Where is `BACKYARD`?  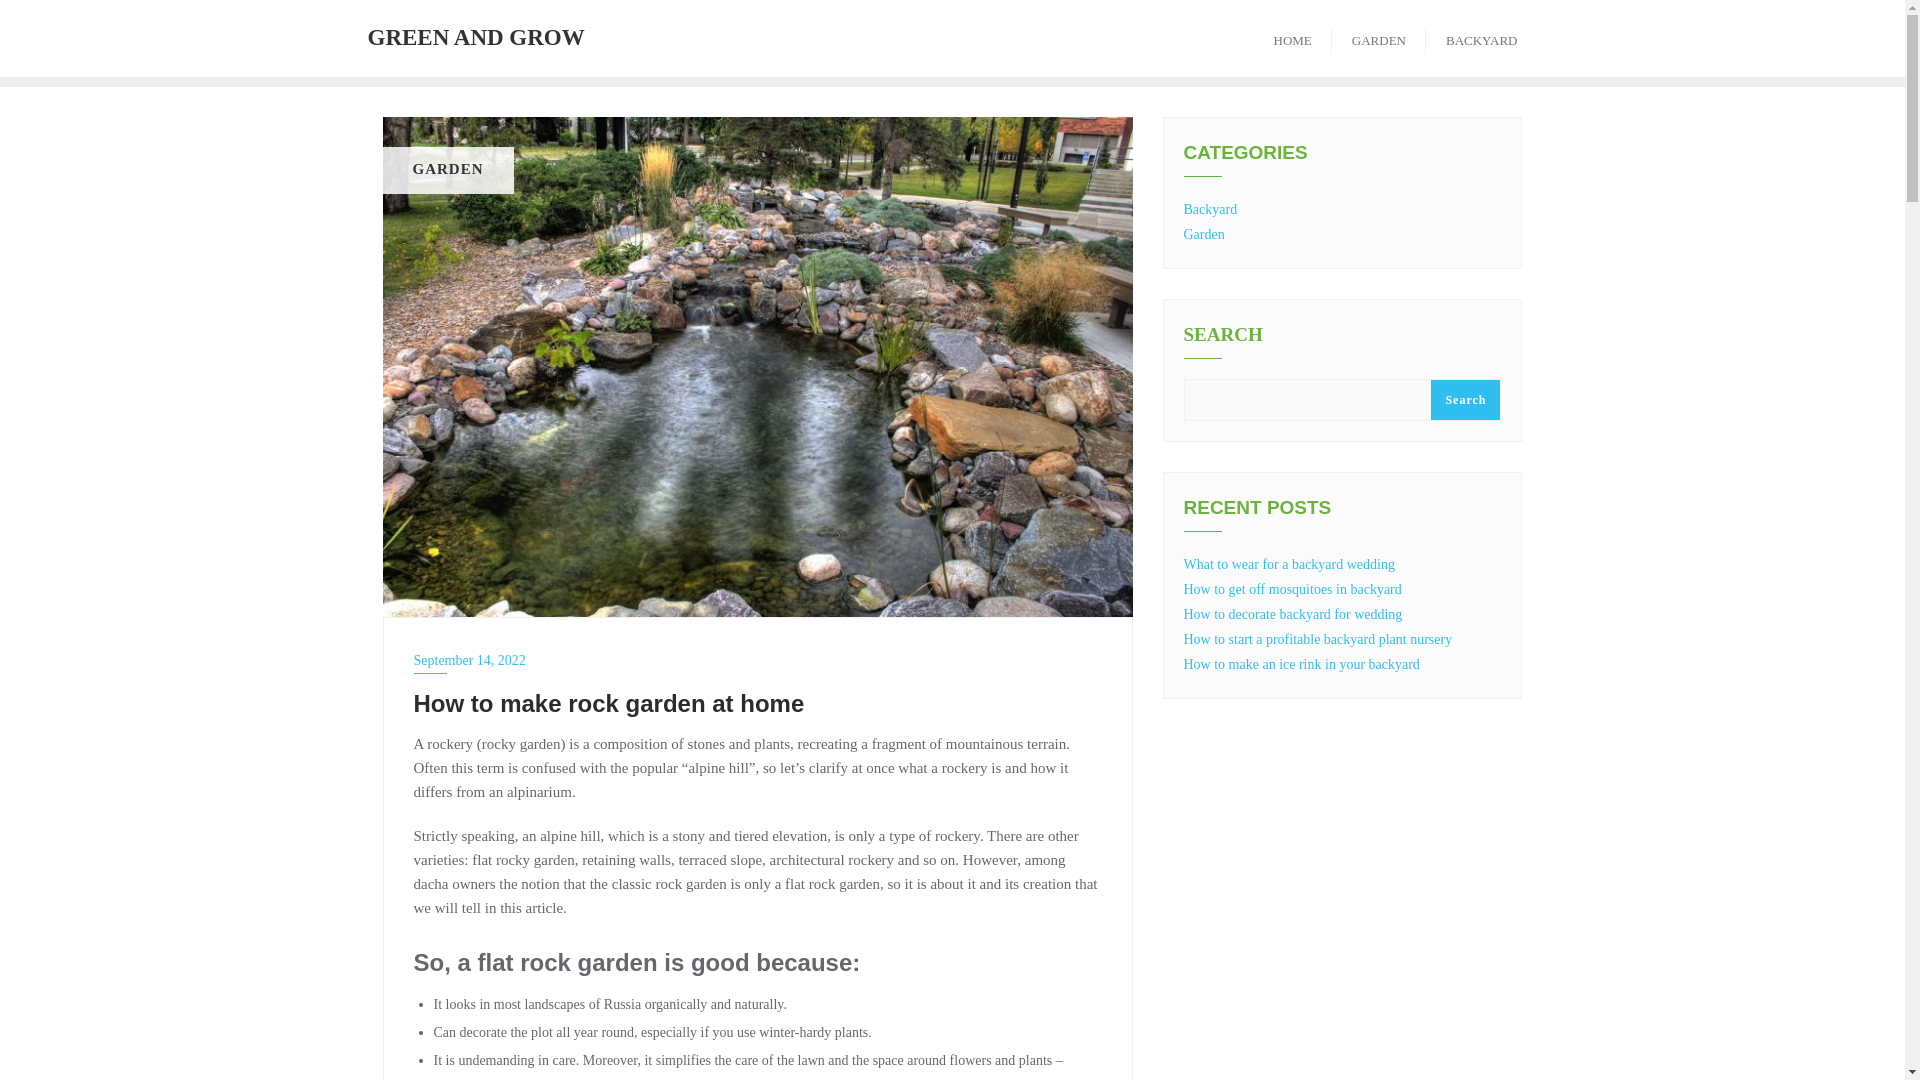
BACKYARD is located at coordinates (1482, 38).